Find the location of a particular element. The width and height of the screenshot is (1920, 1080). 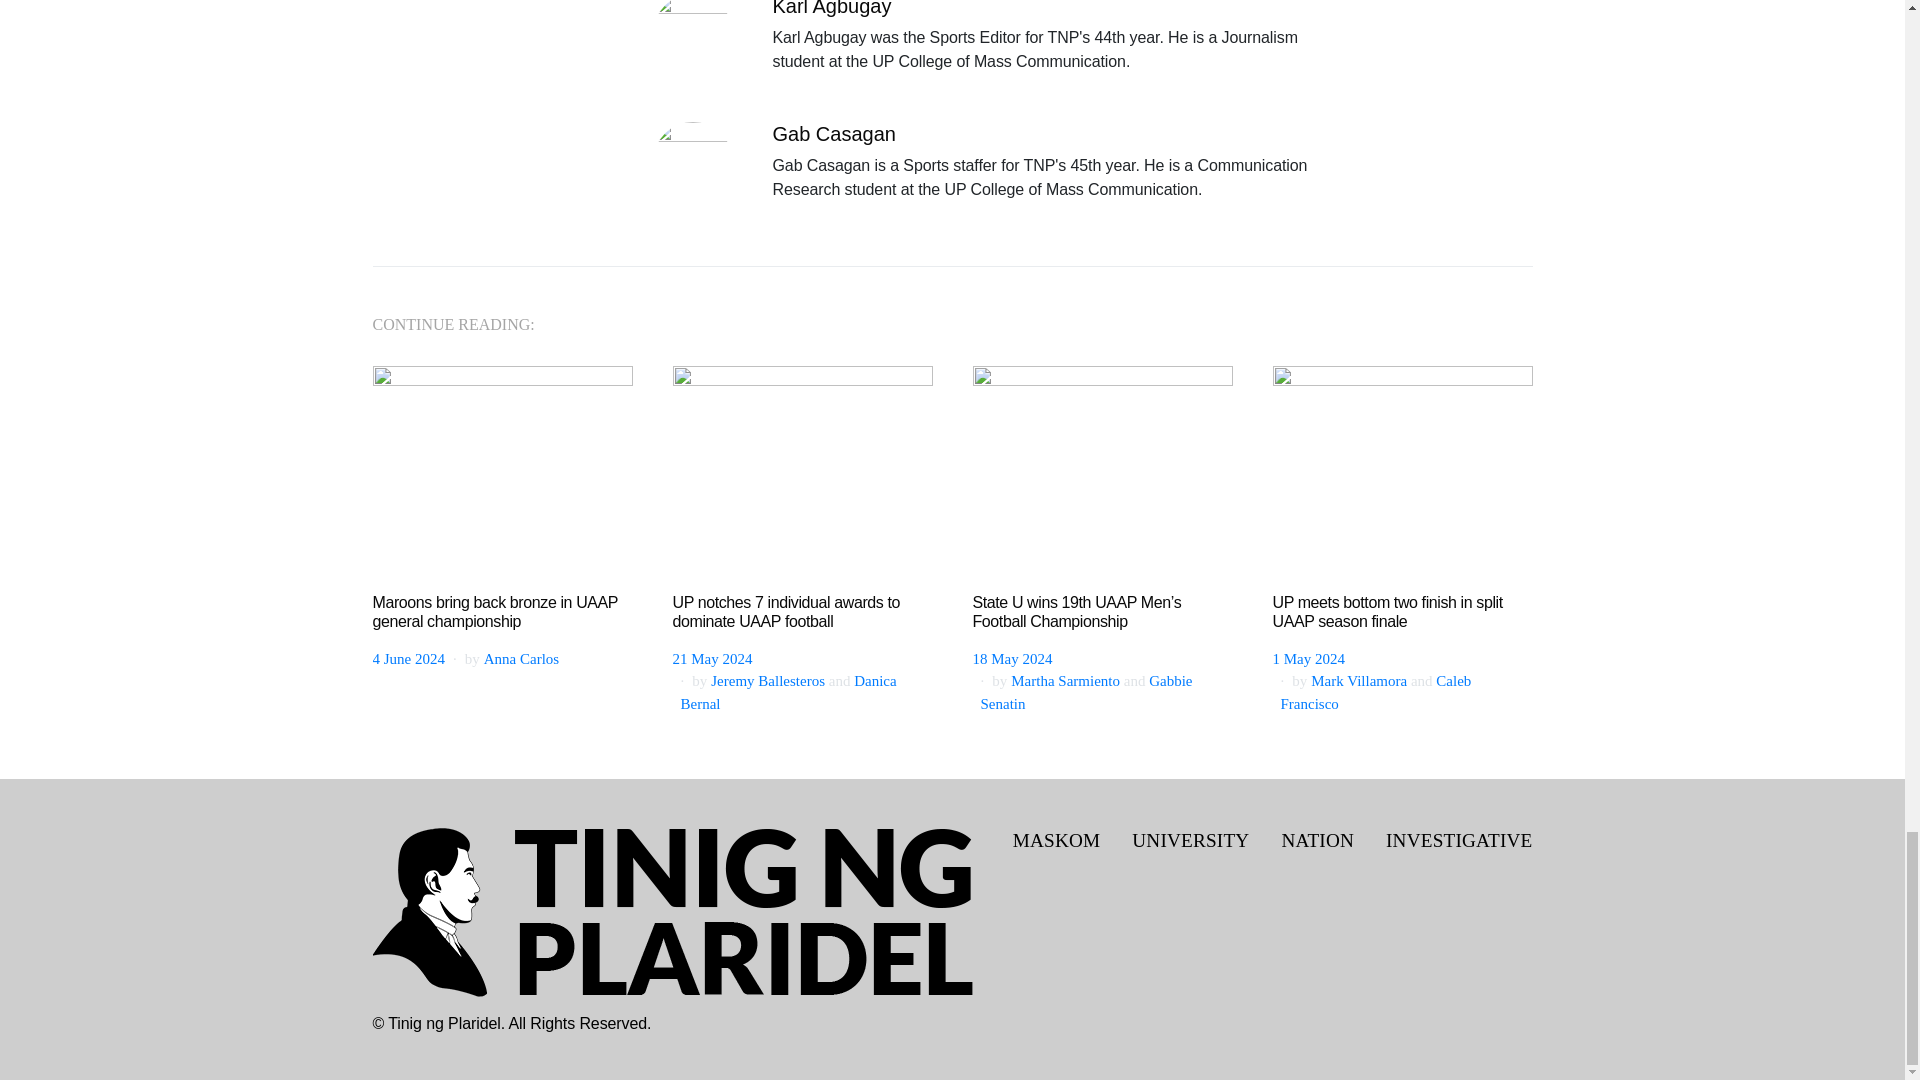

Posts by Martha Sarmiento is located at coordinates (1065, 680).